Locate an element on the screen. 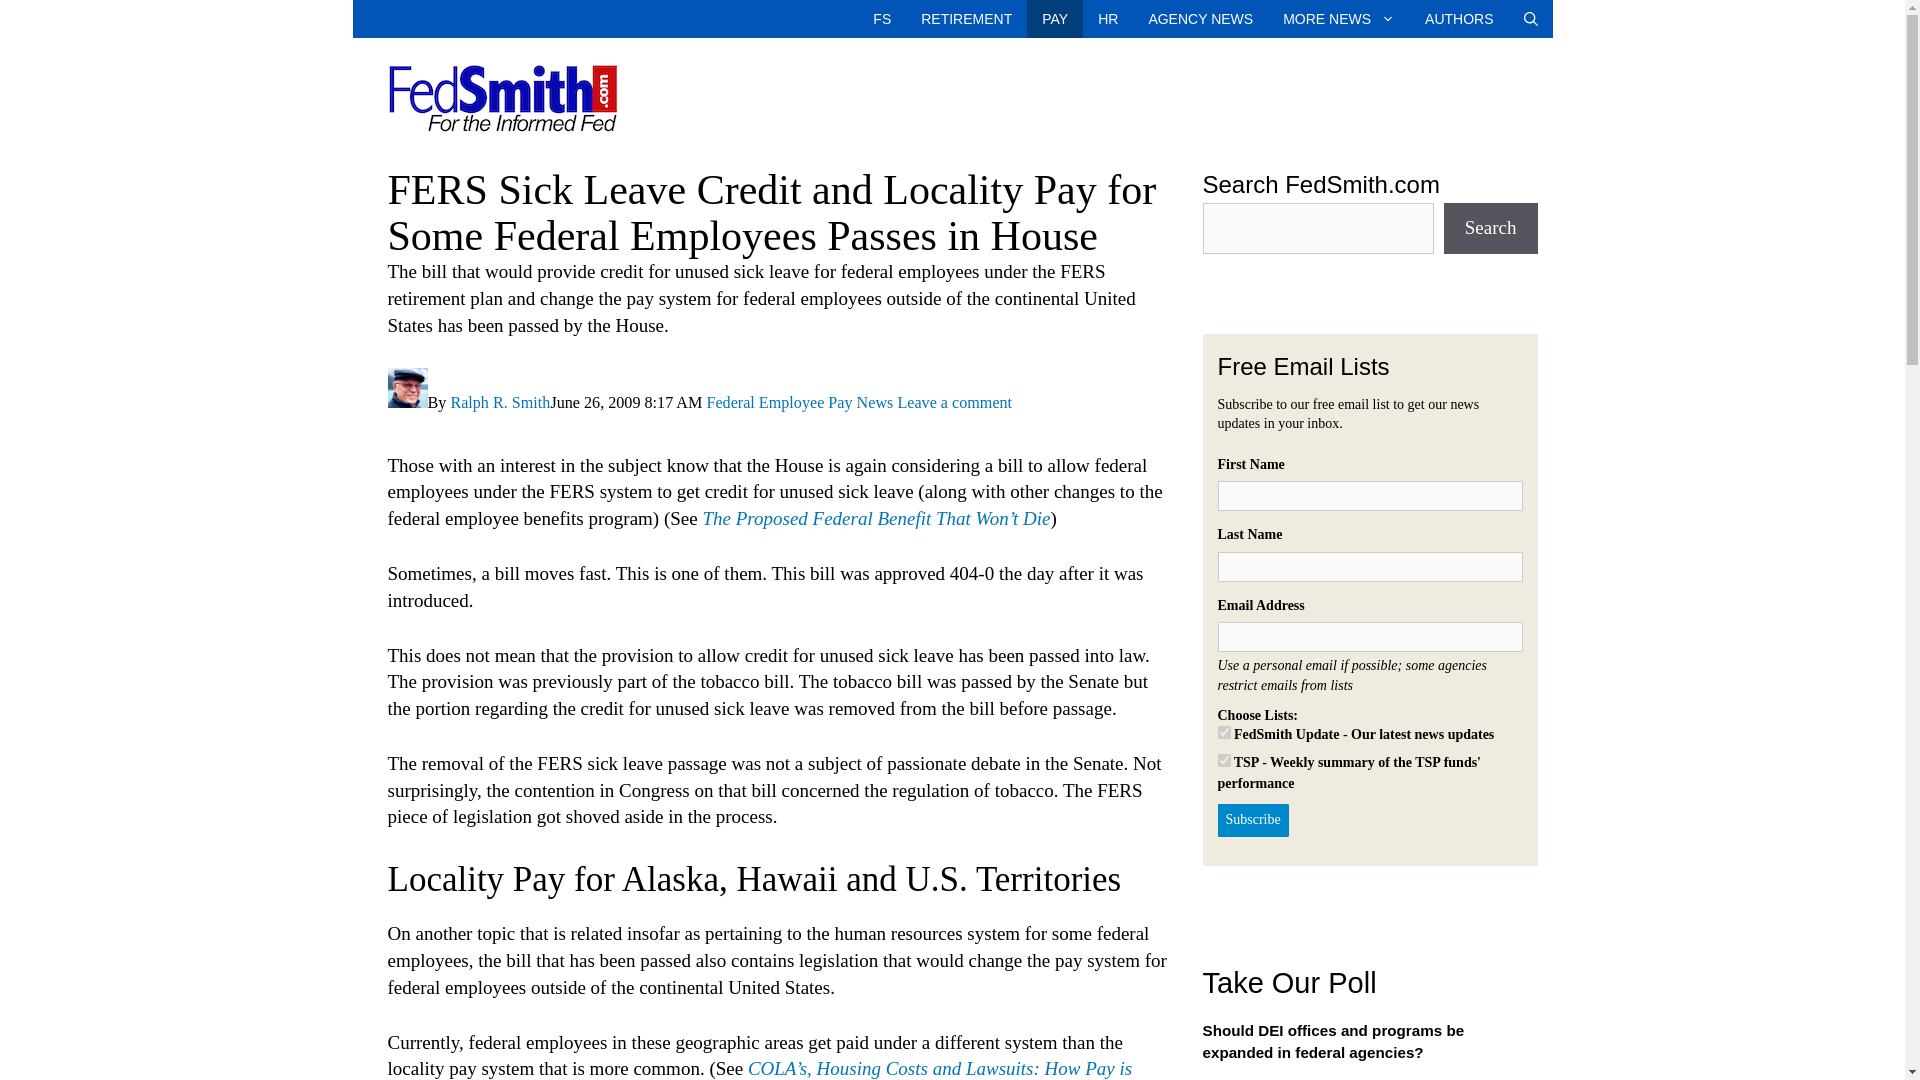 This screenshot has height=1080, width=1920. MORE NEWS is located at coordinates (1338, 18).